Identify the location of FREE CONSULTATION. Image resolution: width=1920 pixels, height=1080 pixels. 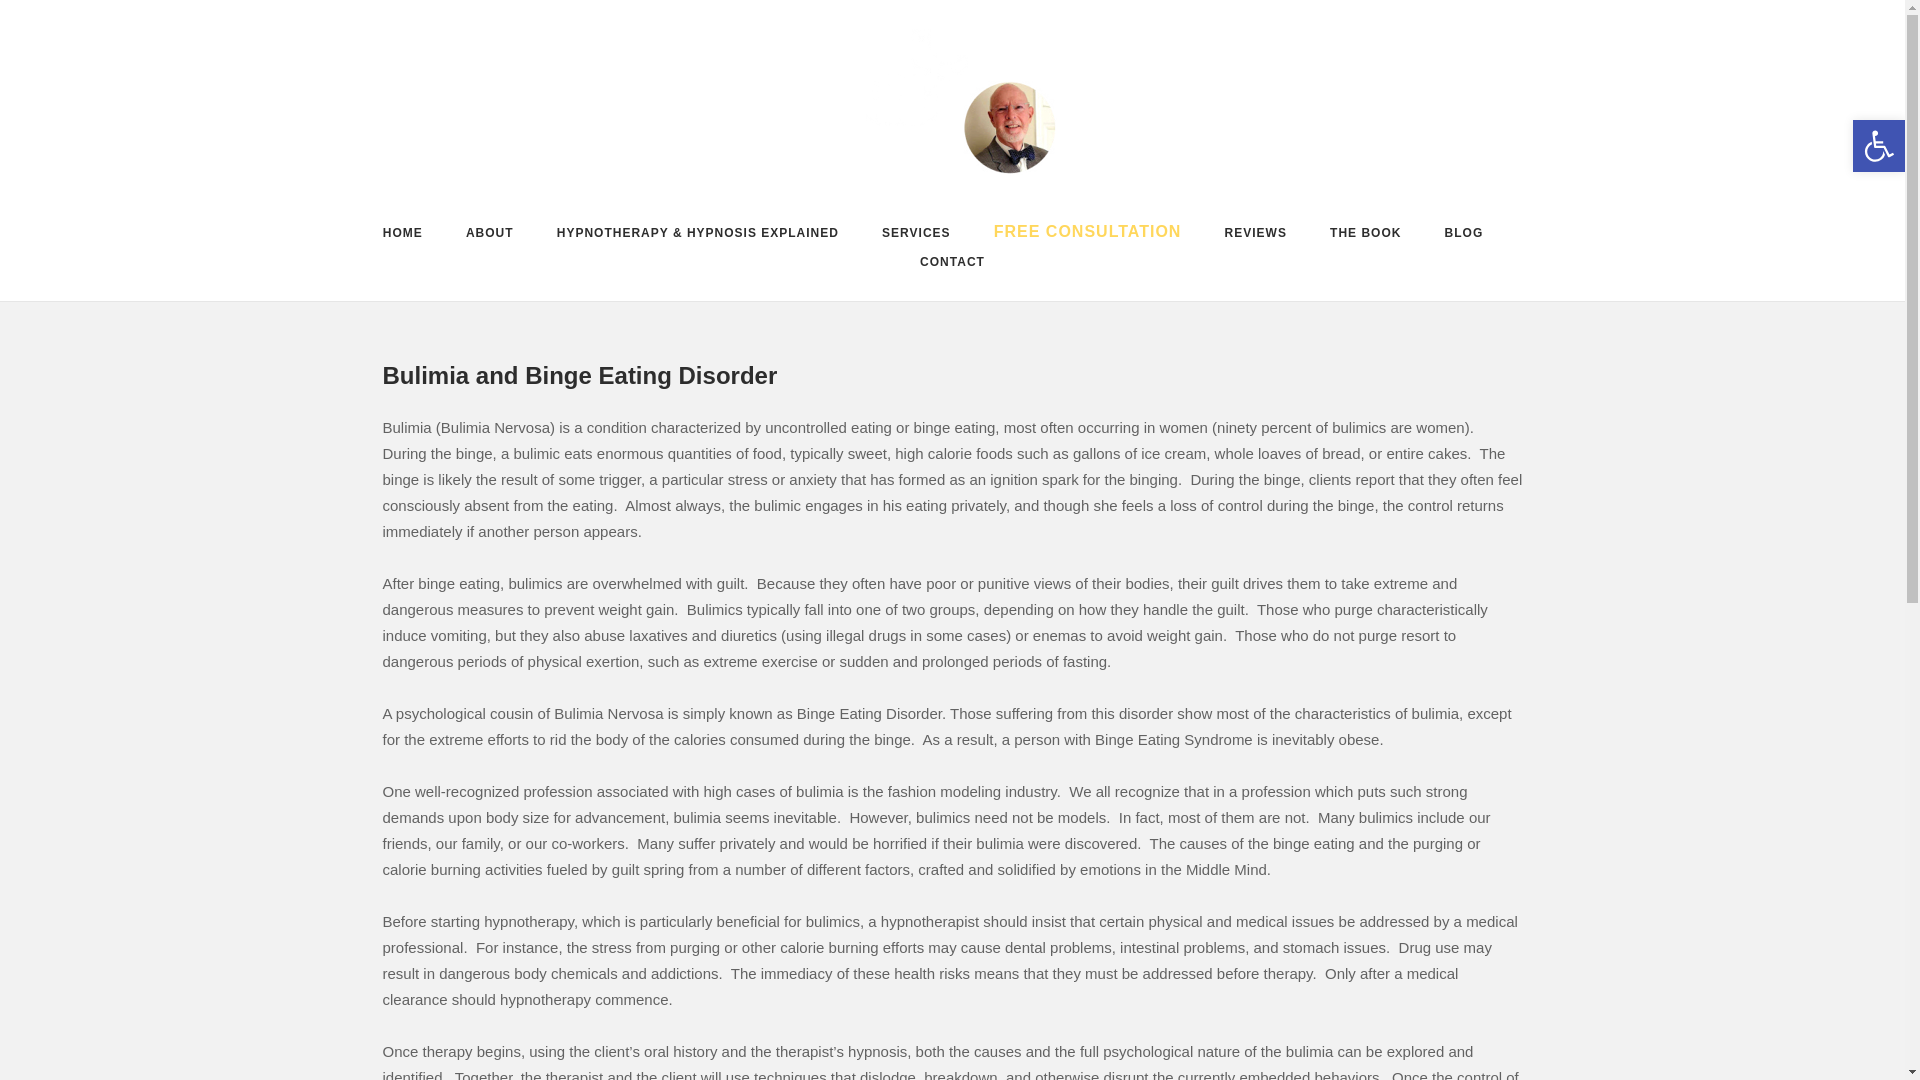
(1088, 235).